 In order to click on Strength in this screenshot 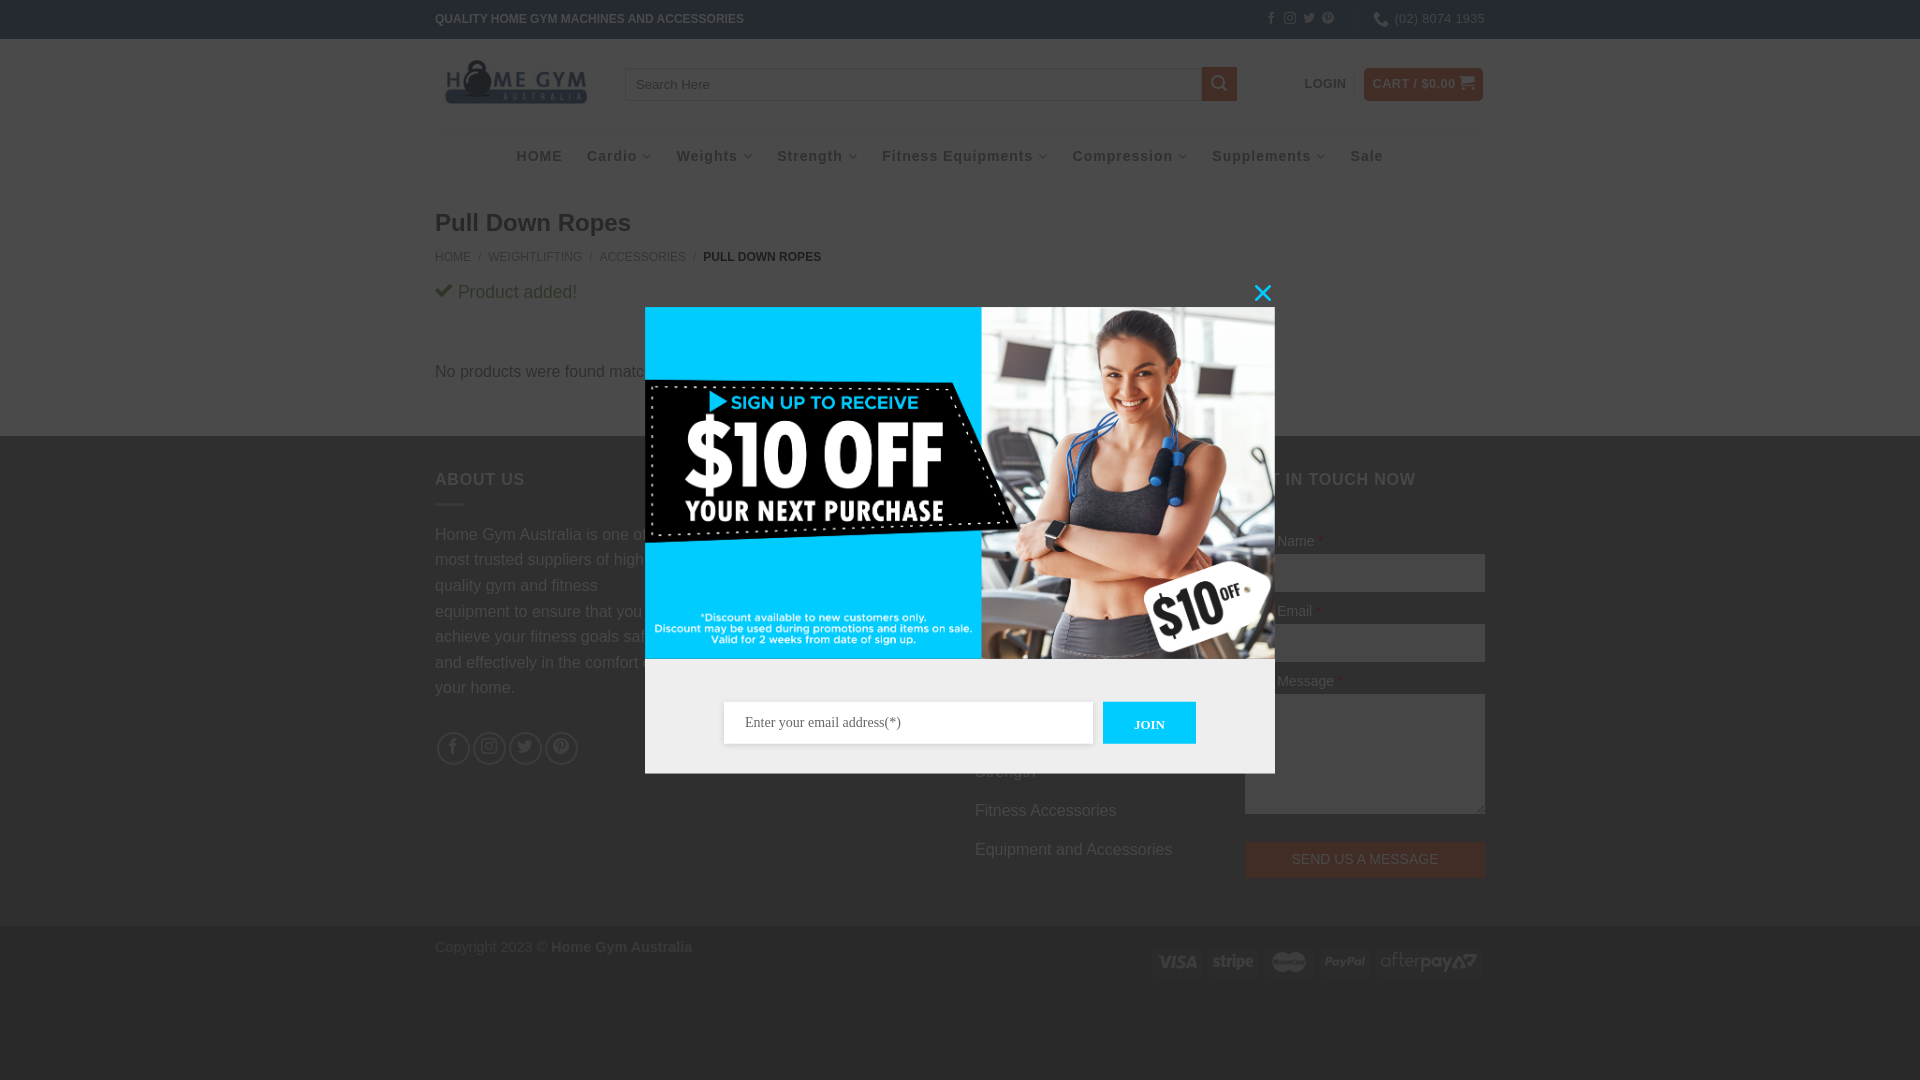, I will do `click(817, 156)`.